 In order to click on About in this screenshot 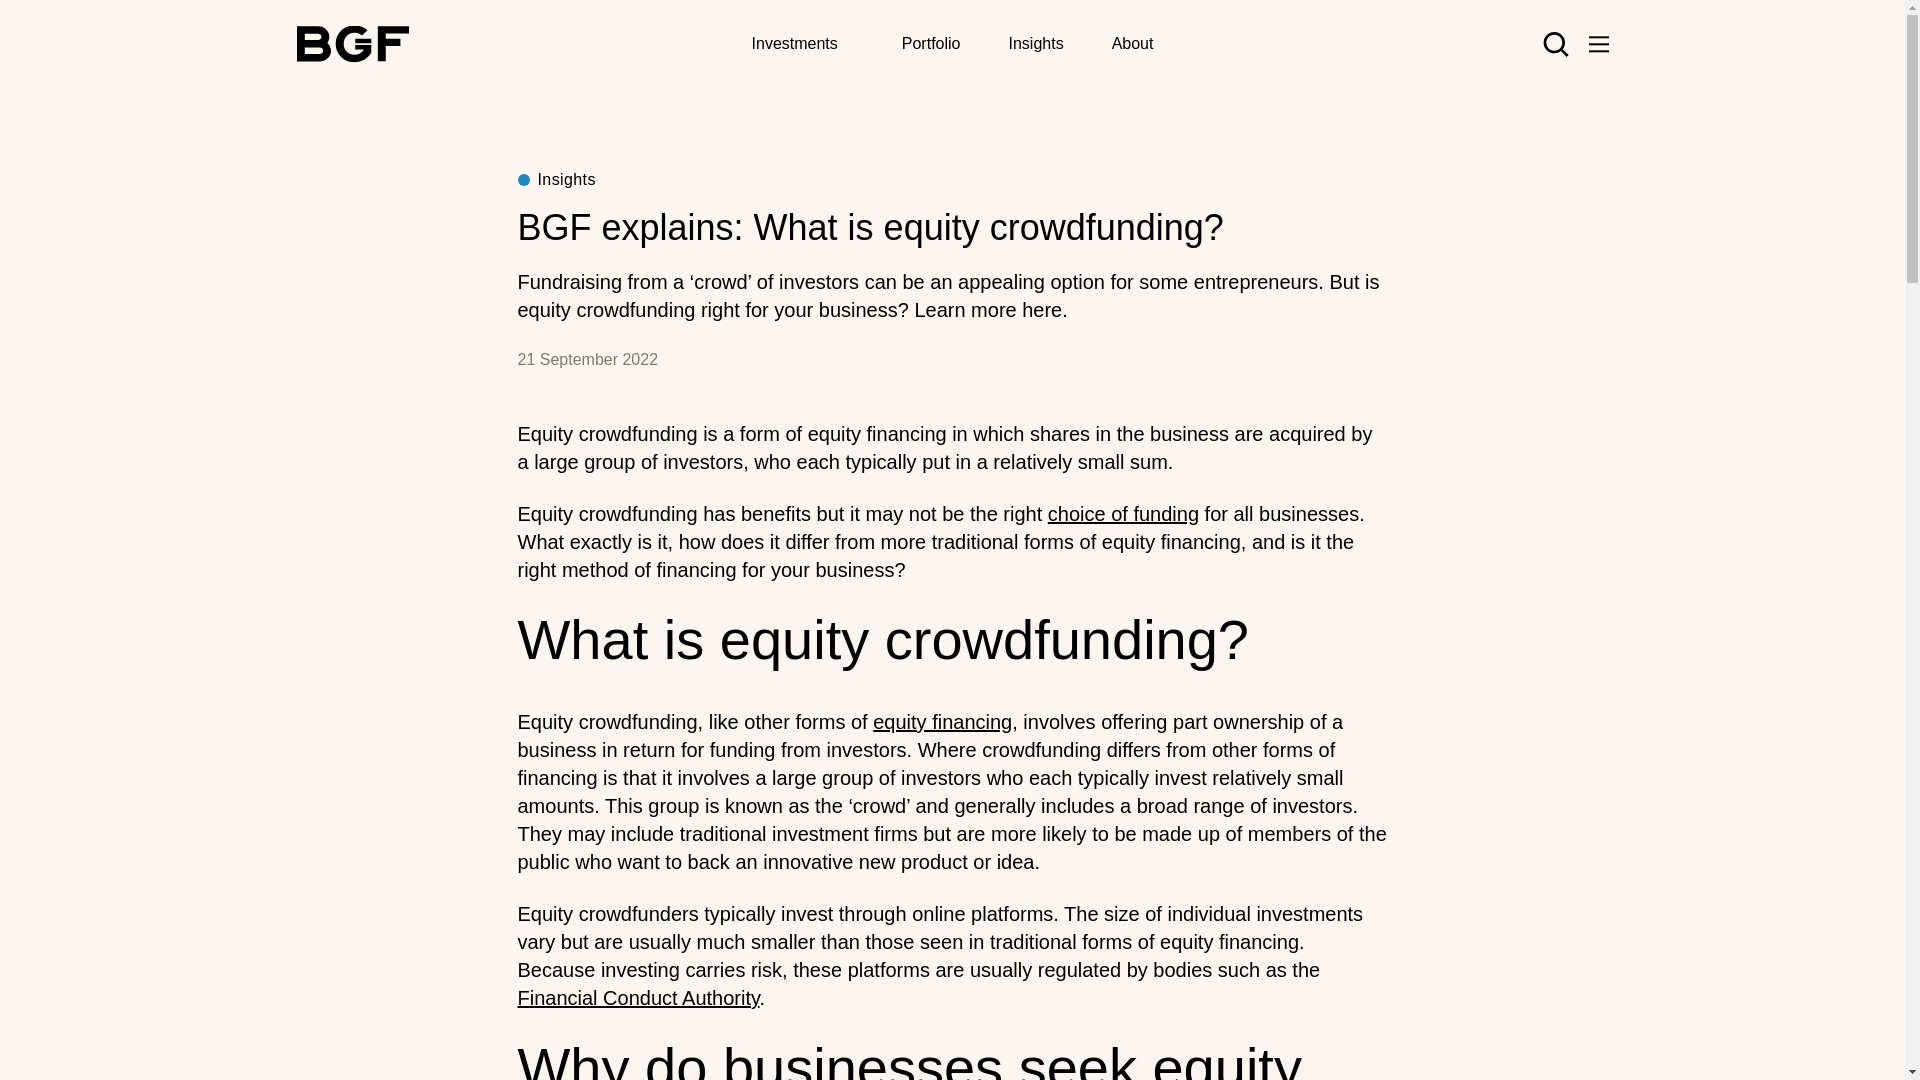, I will do `click(1132, 42)`.